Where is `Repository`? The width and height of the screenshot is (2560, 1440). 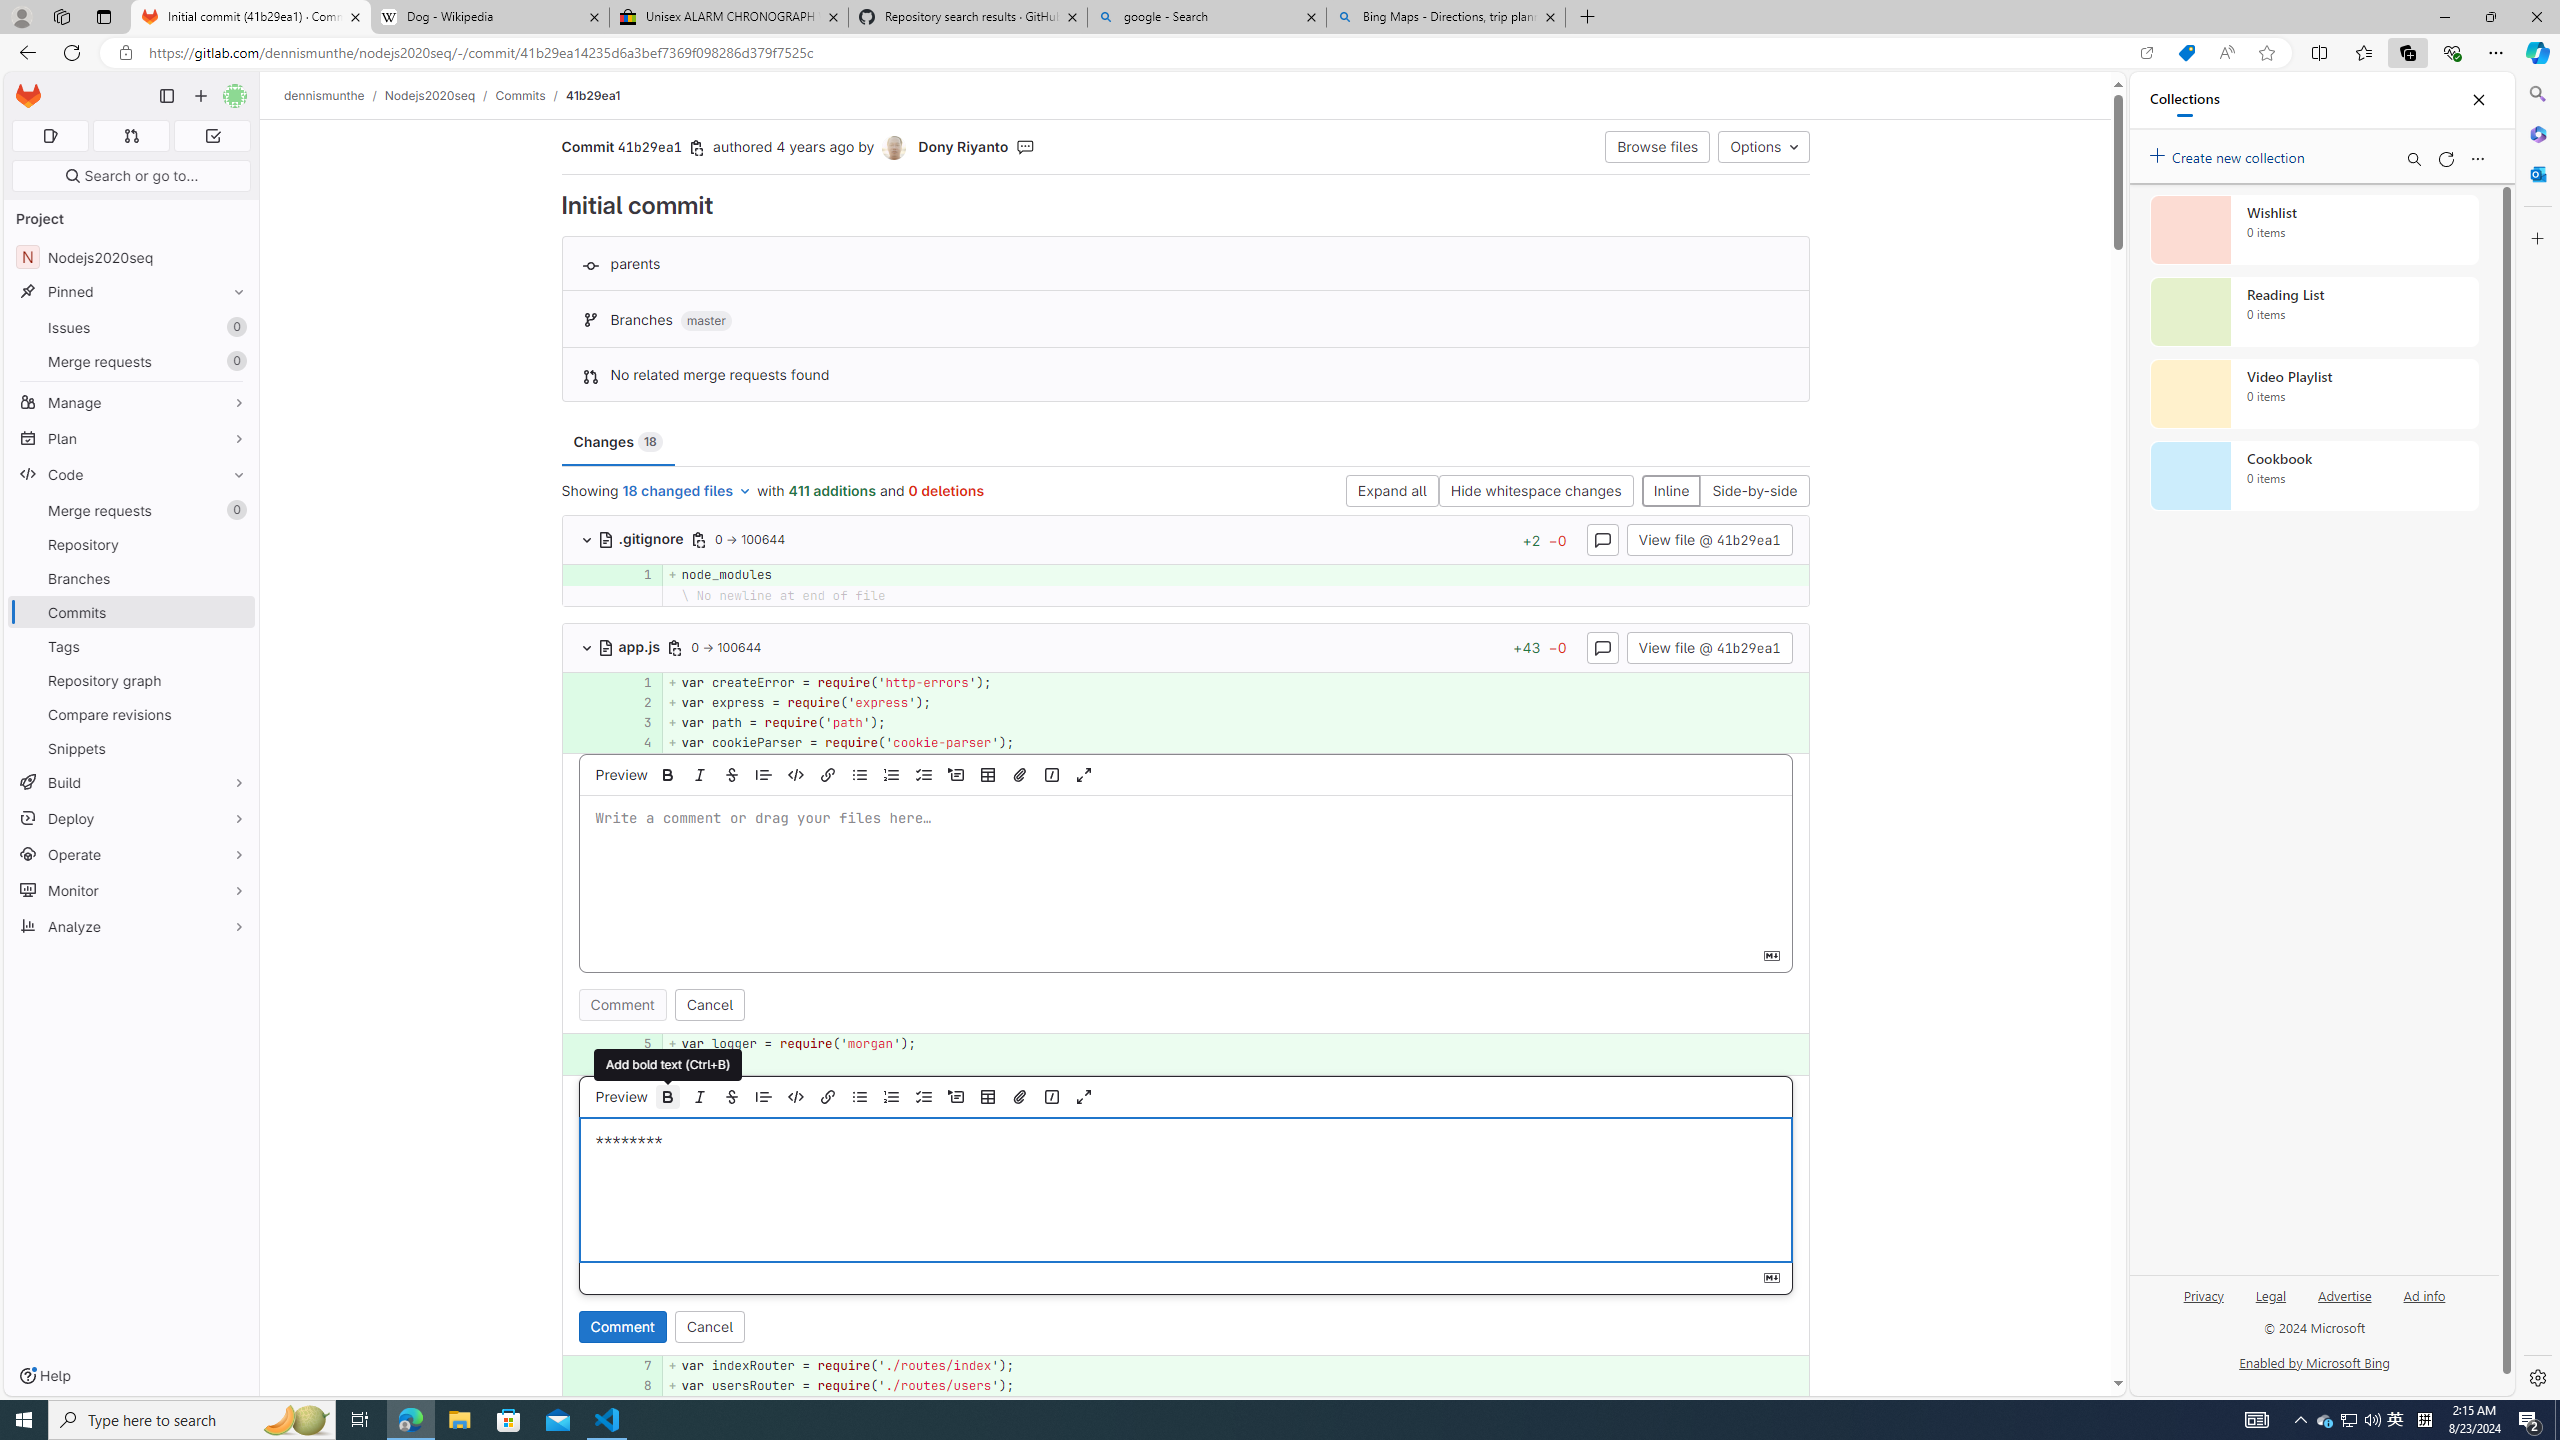
Repository is located at coordinates (132, 544).